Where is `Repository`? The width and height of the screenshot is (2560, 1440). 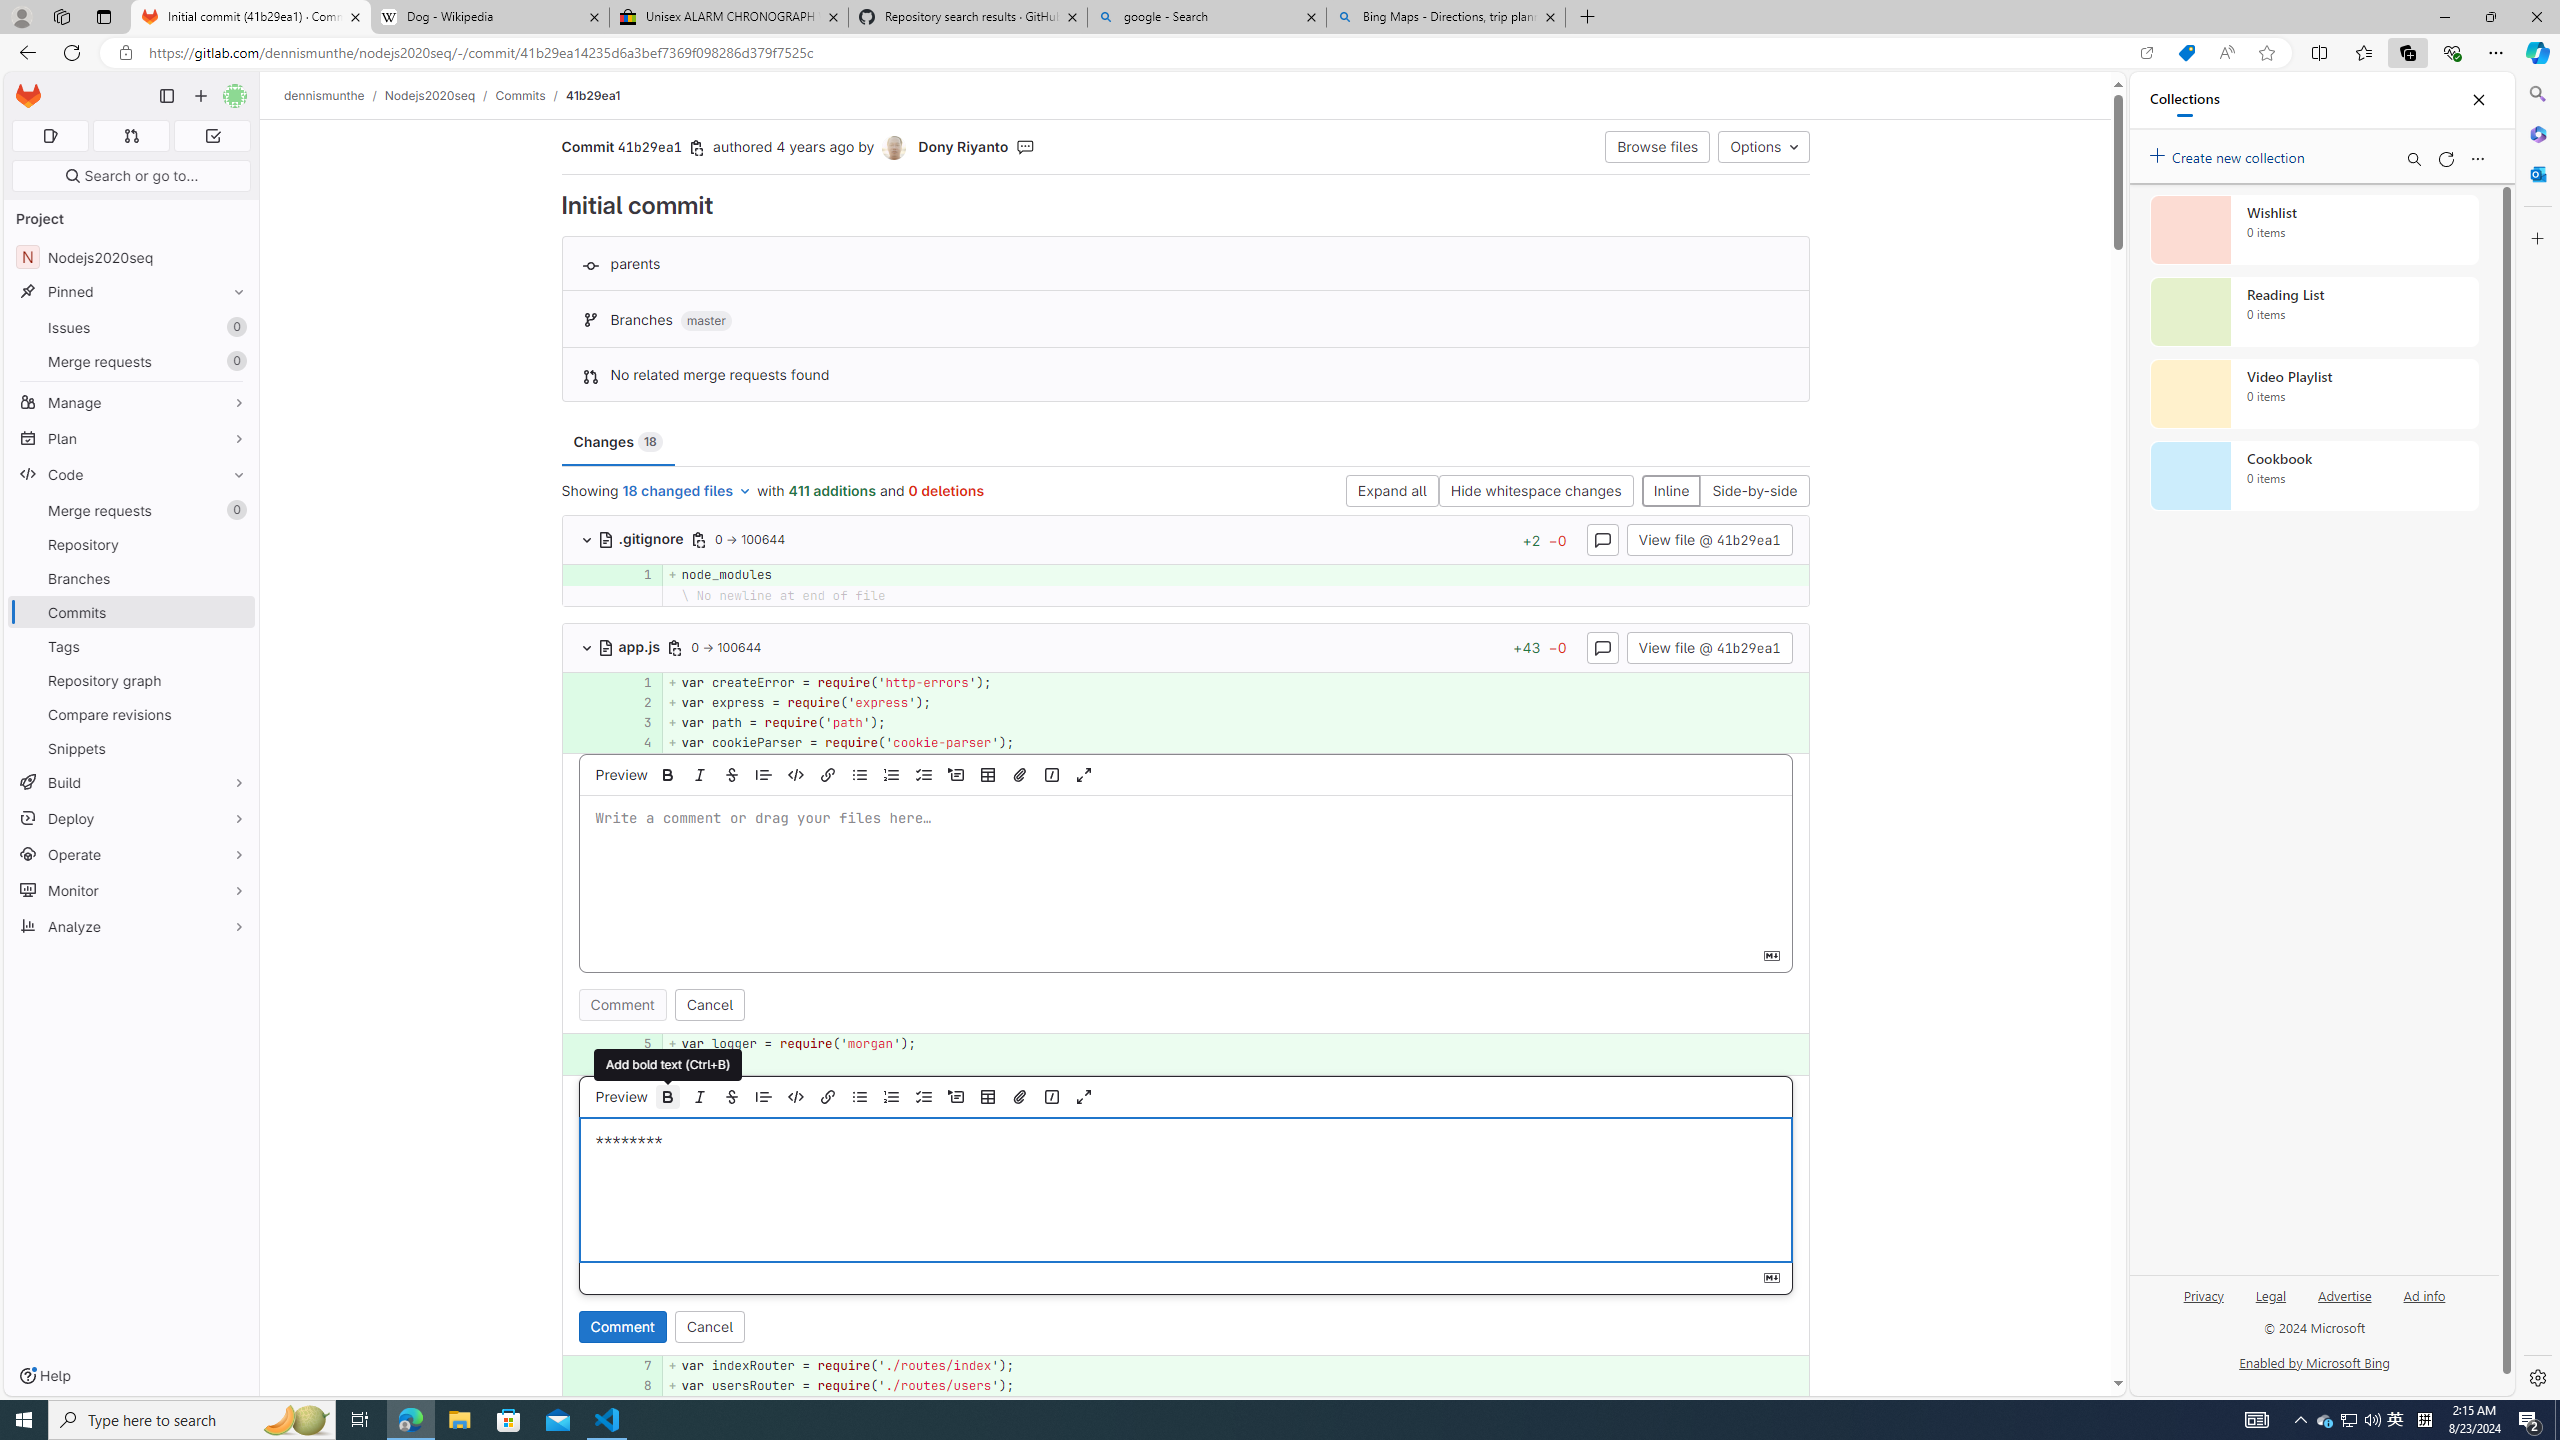
Repository is located at coordinates (132, 544).